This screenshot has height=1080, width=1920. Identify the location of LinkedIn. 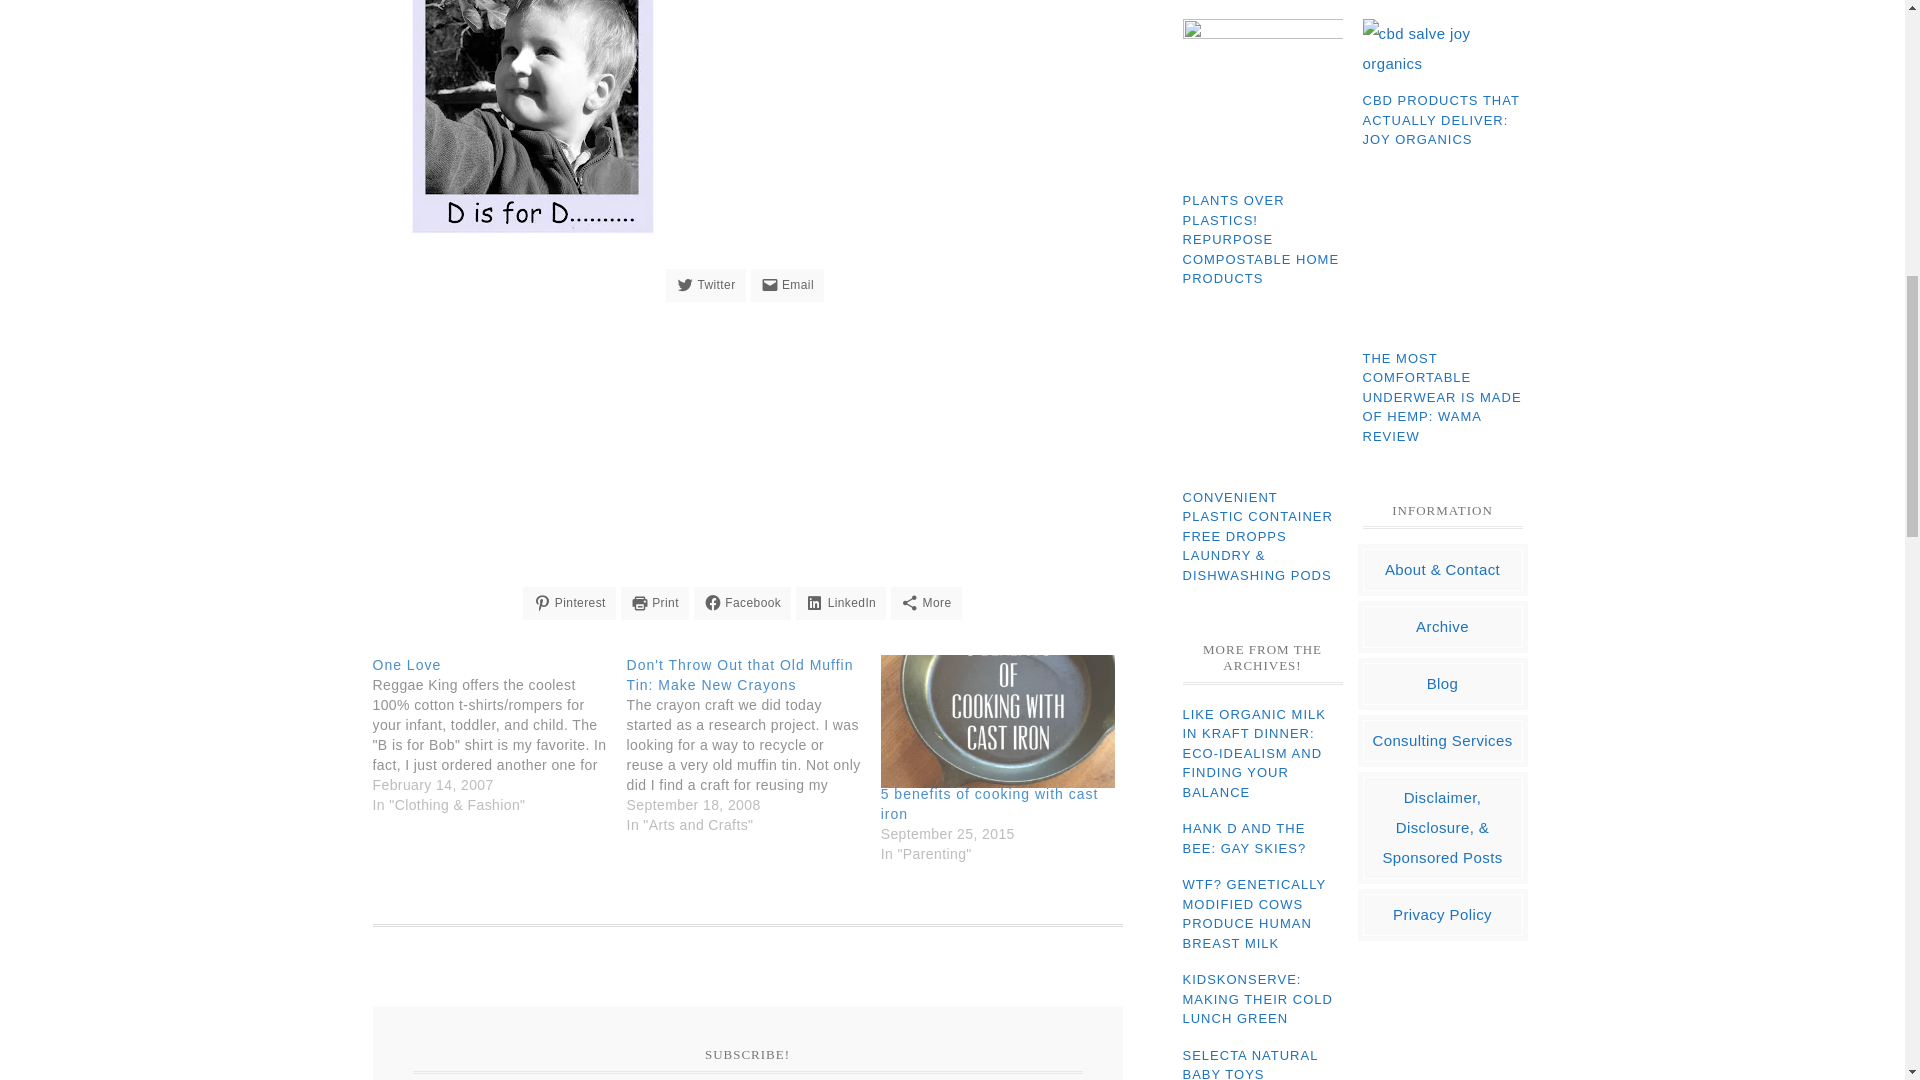
(840, 602).